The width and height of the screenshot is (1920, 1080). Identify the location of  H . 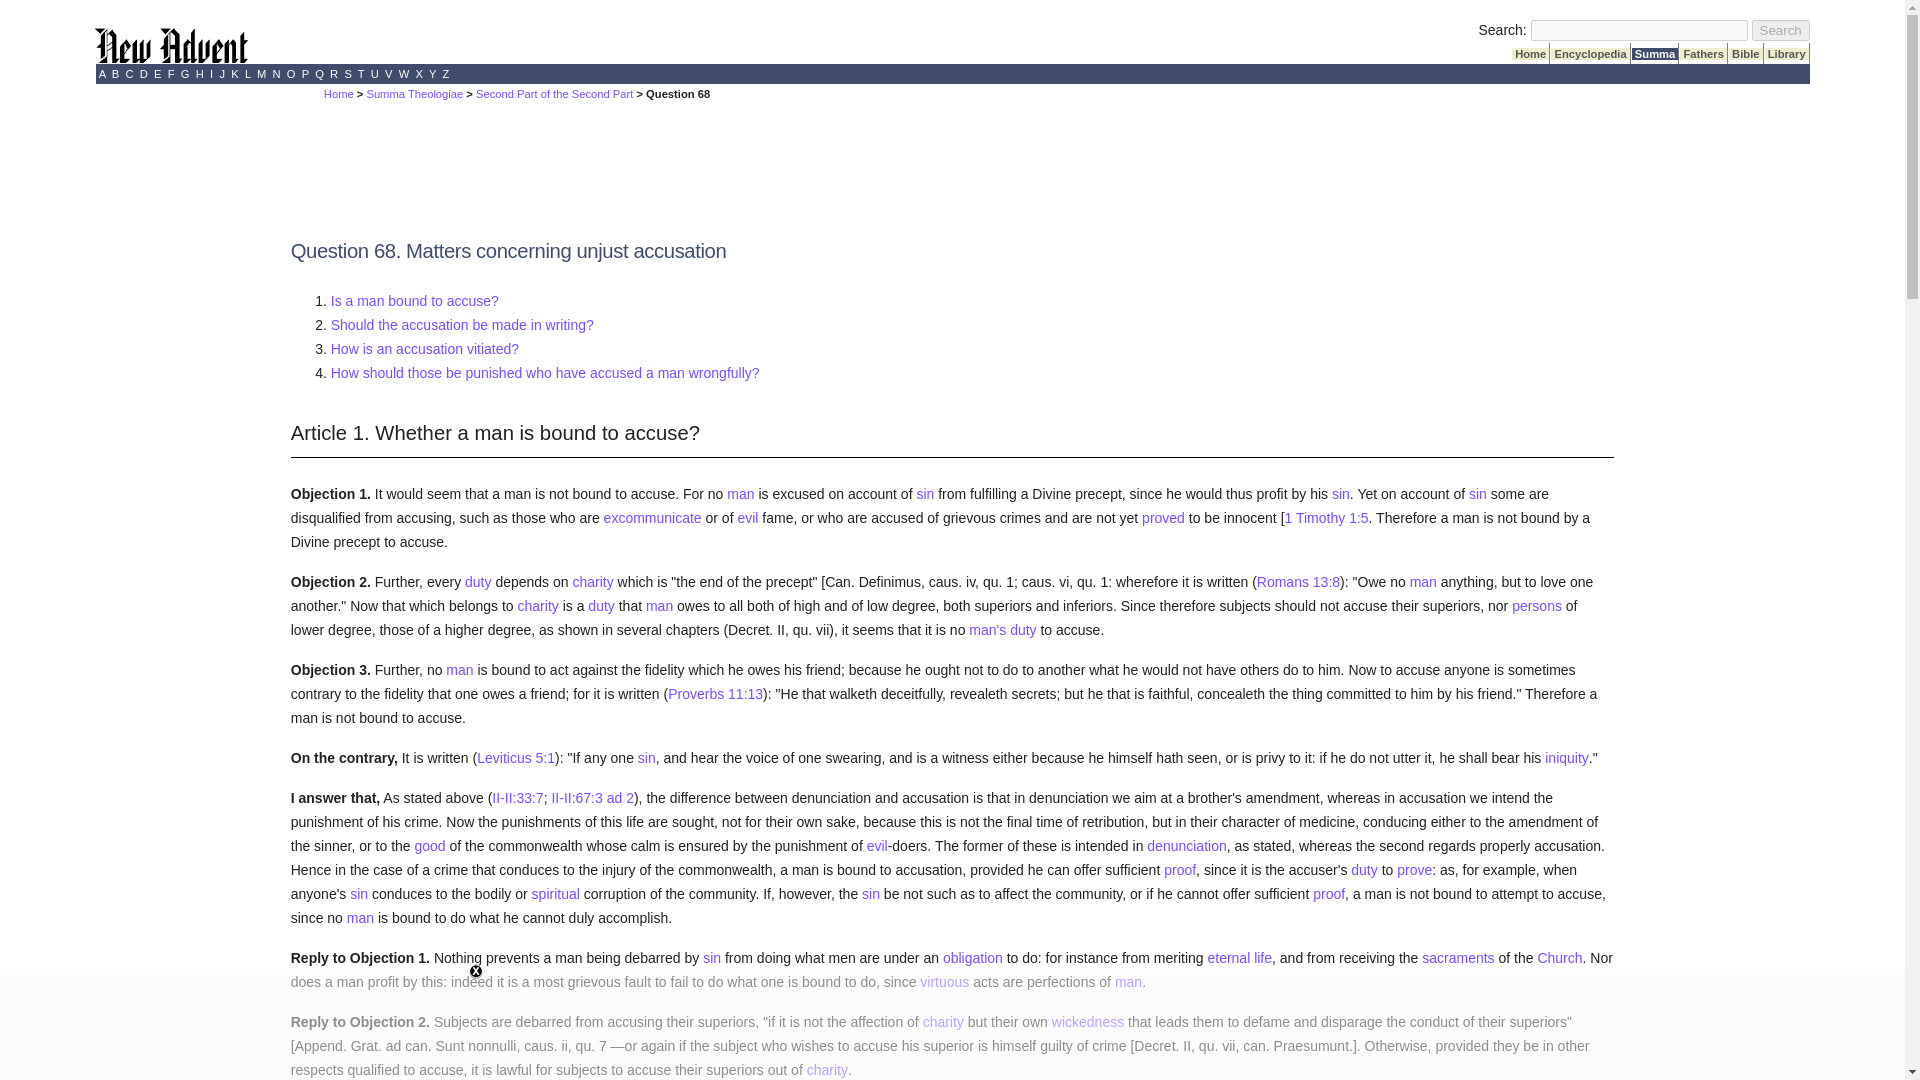
(200, 74).